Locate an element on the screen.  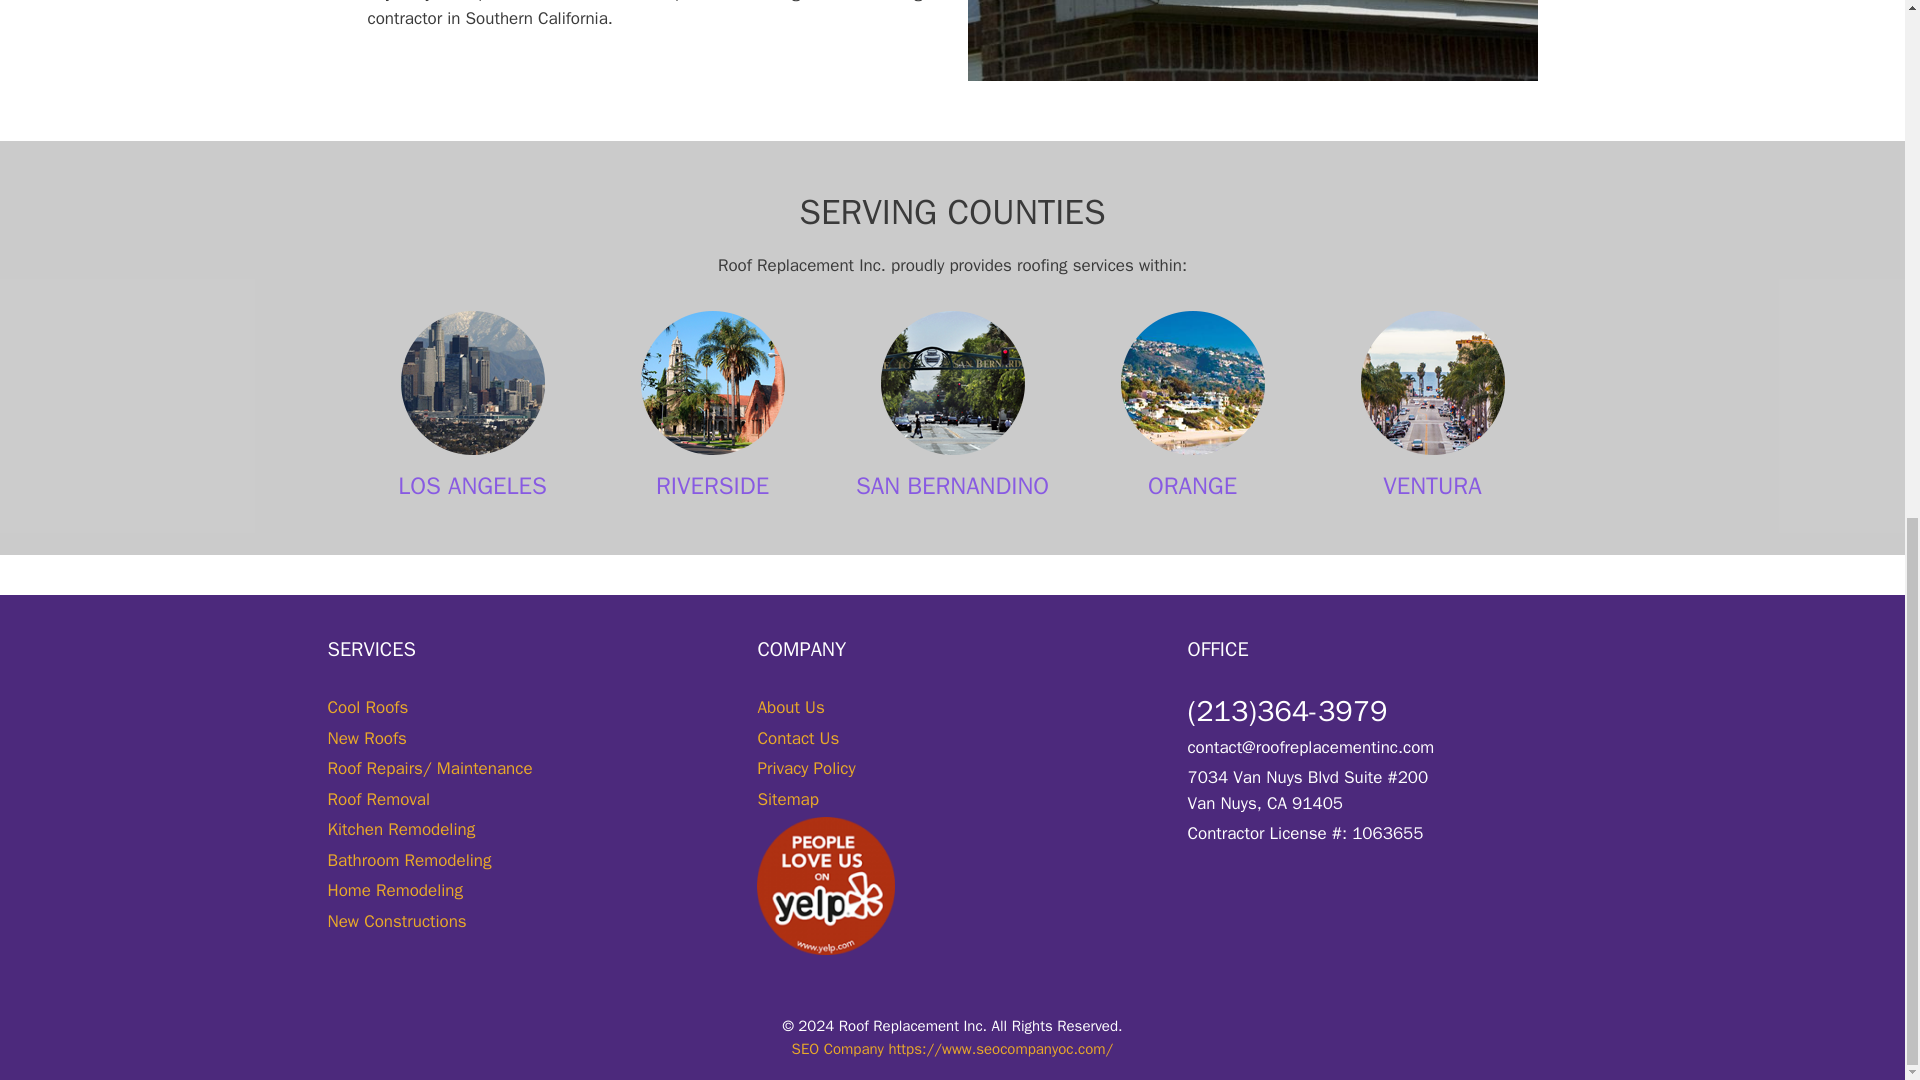
New Roofs is located at coordinates (368, 738).